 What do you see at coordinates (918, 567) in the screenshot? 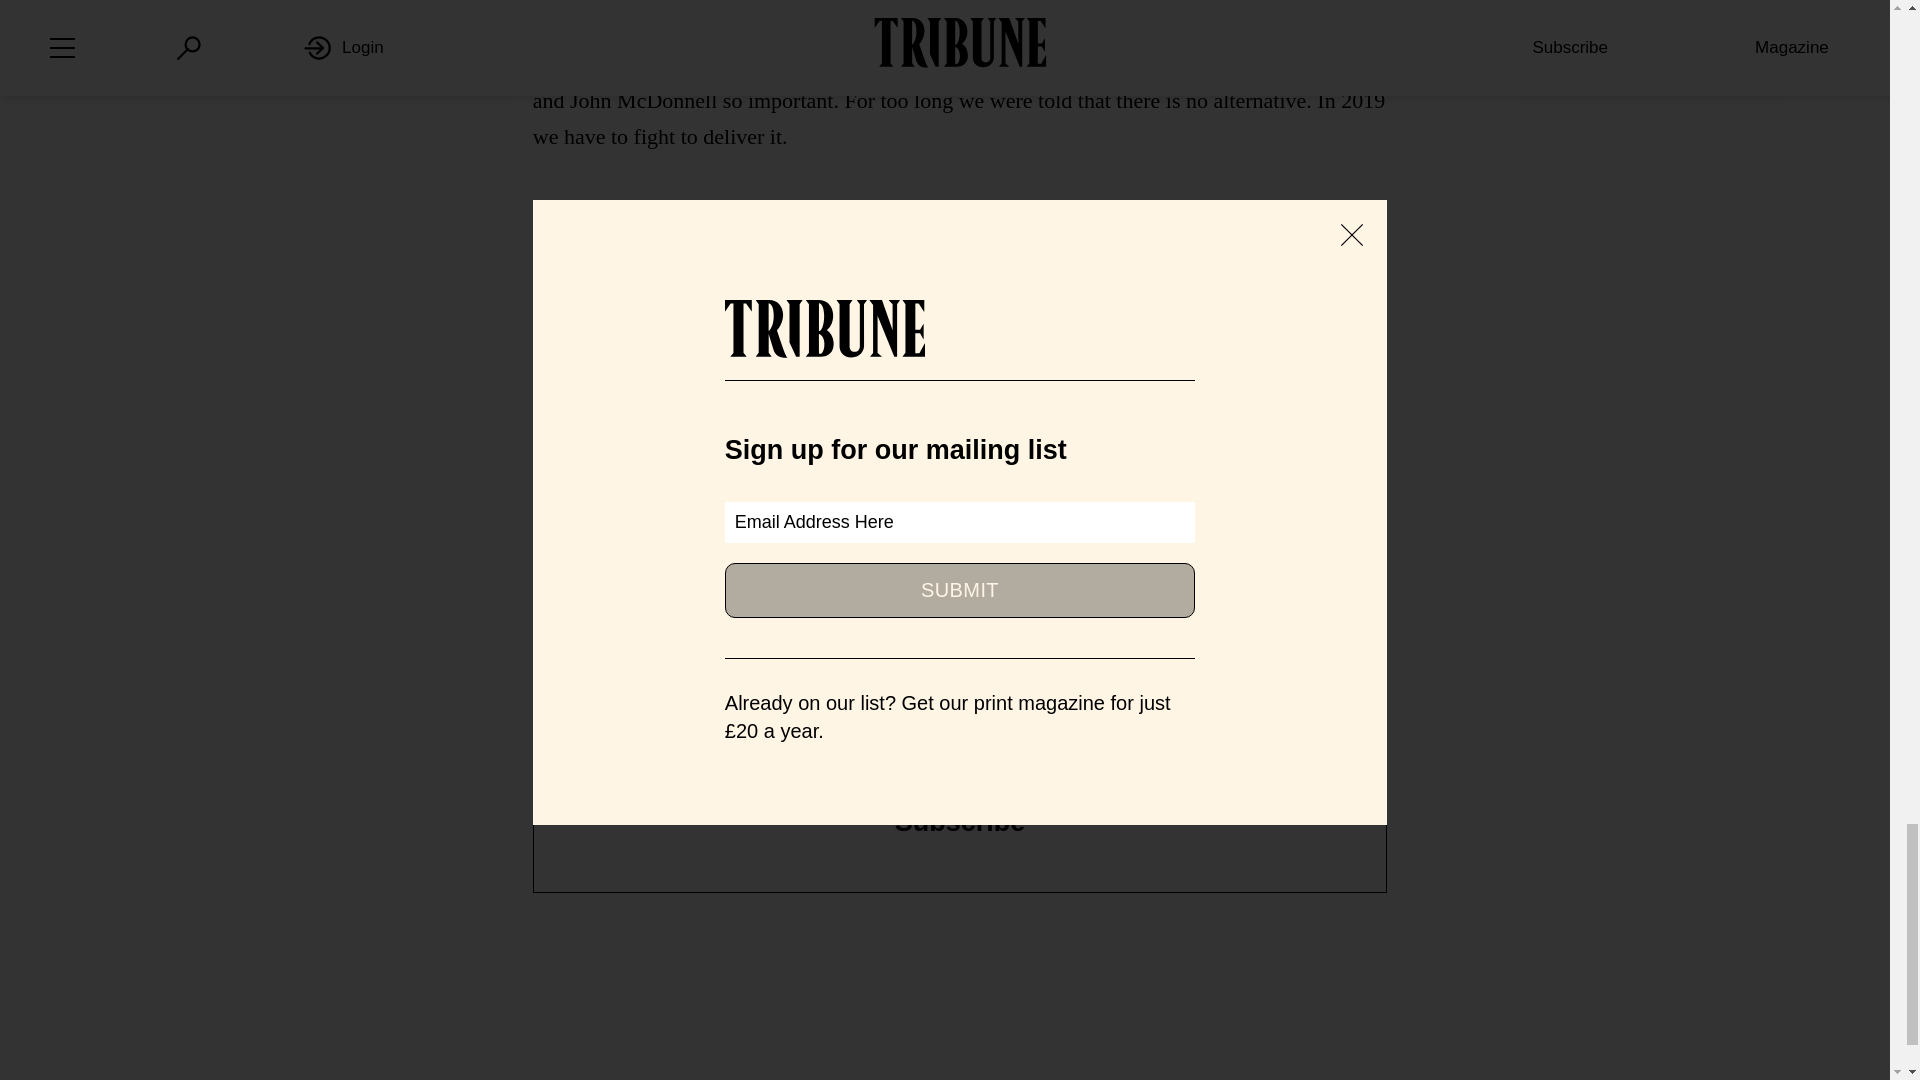
I see `Facebook` at bounding box center [918, 567].